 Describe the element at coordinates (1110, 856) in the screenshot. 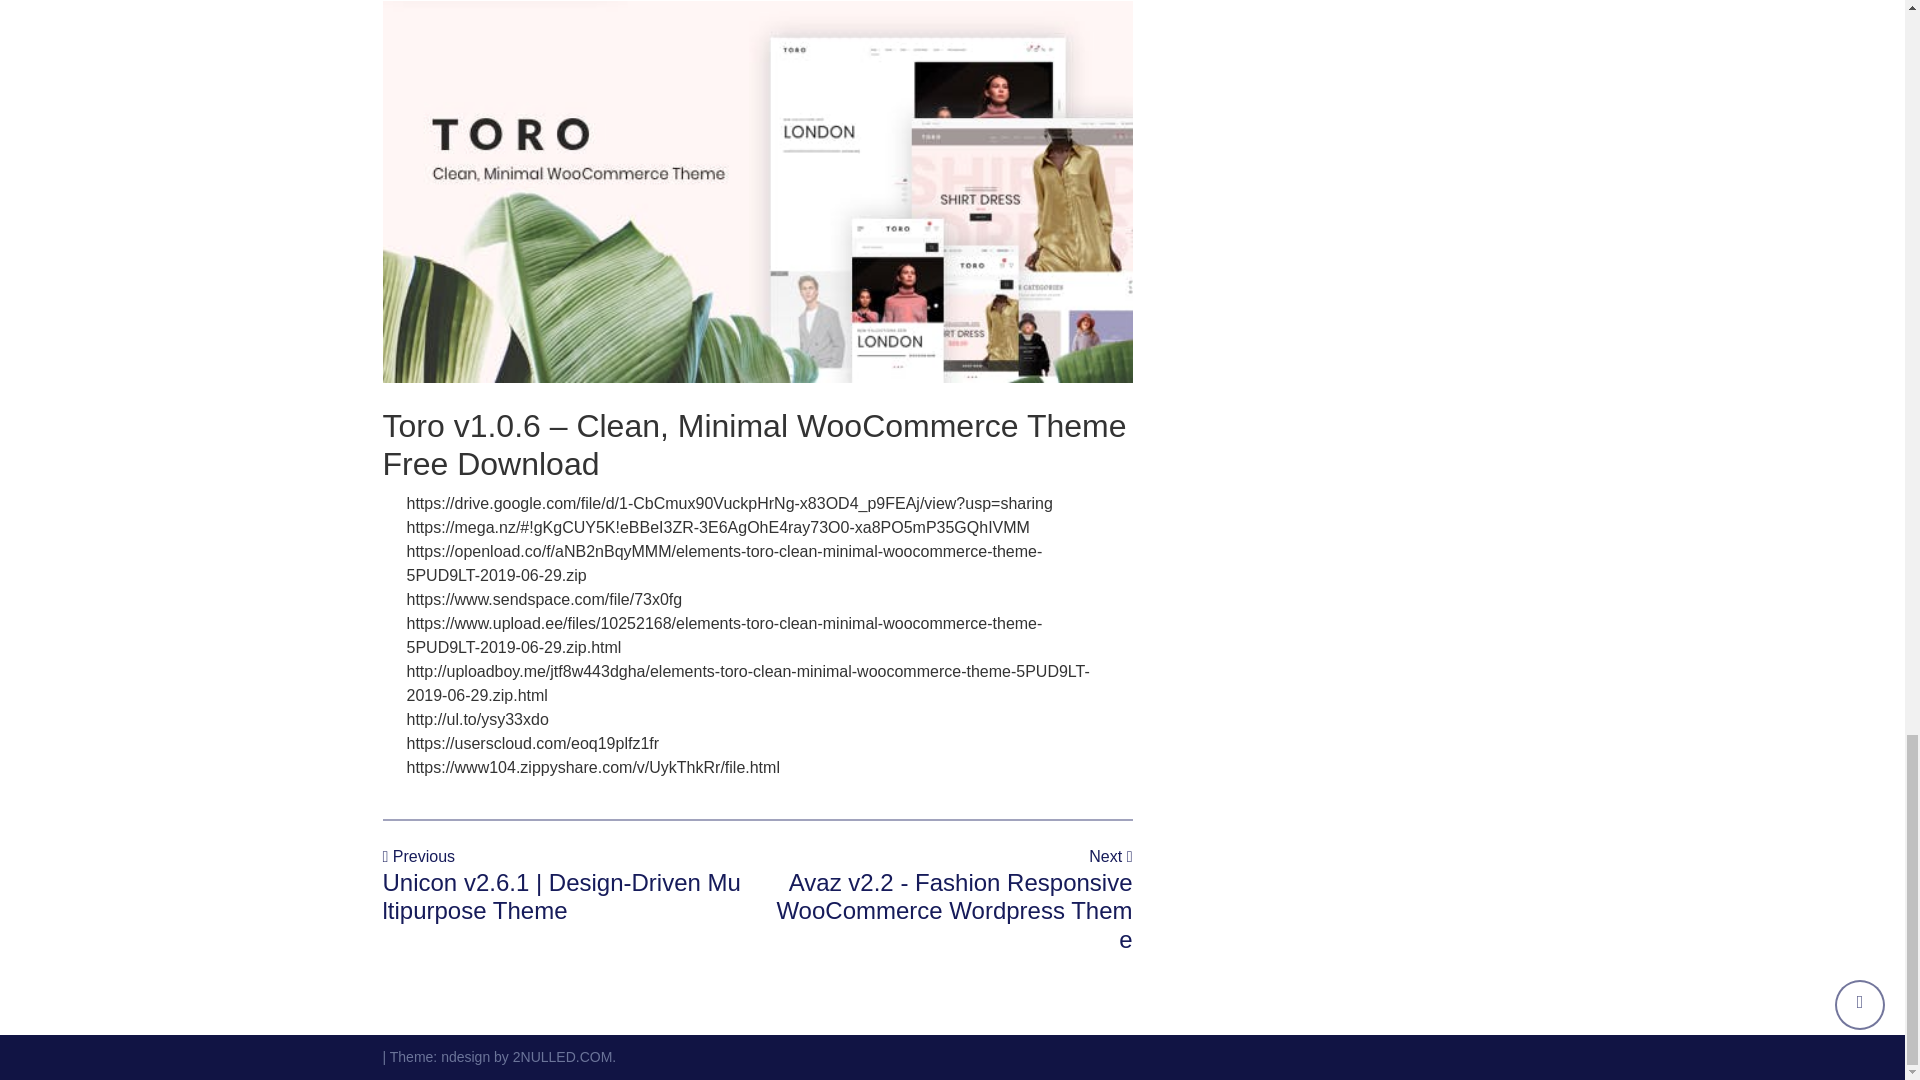

I see `Next` at that location.